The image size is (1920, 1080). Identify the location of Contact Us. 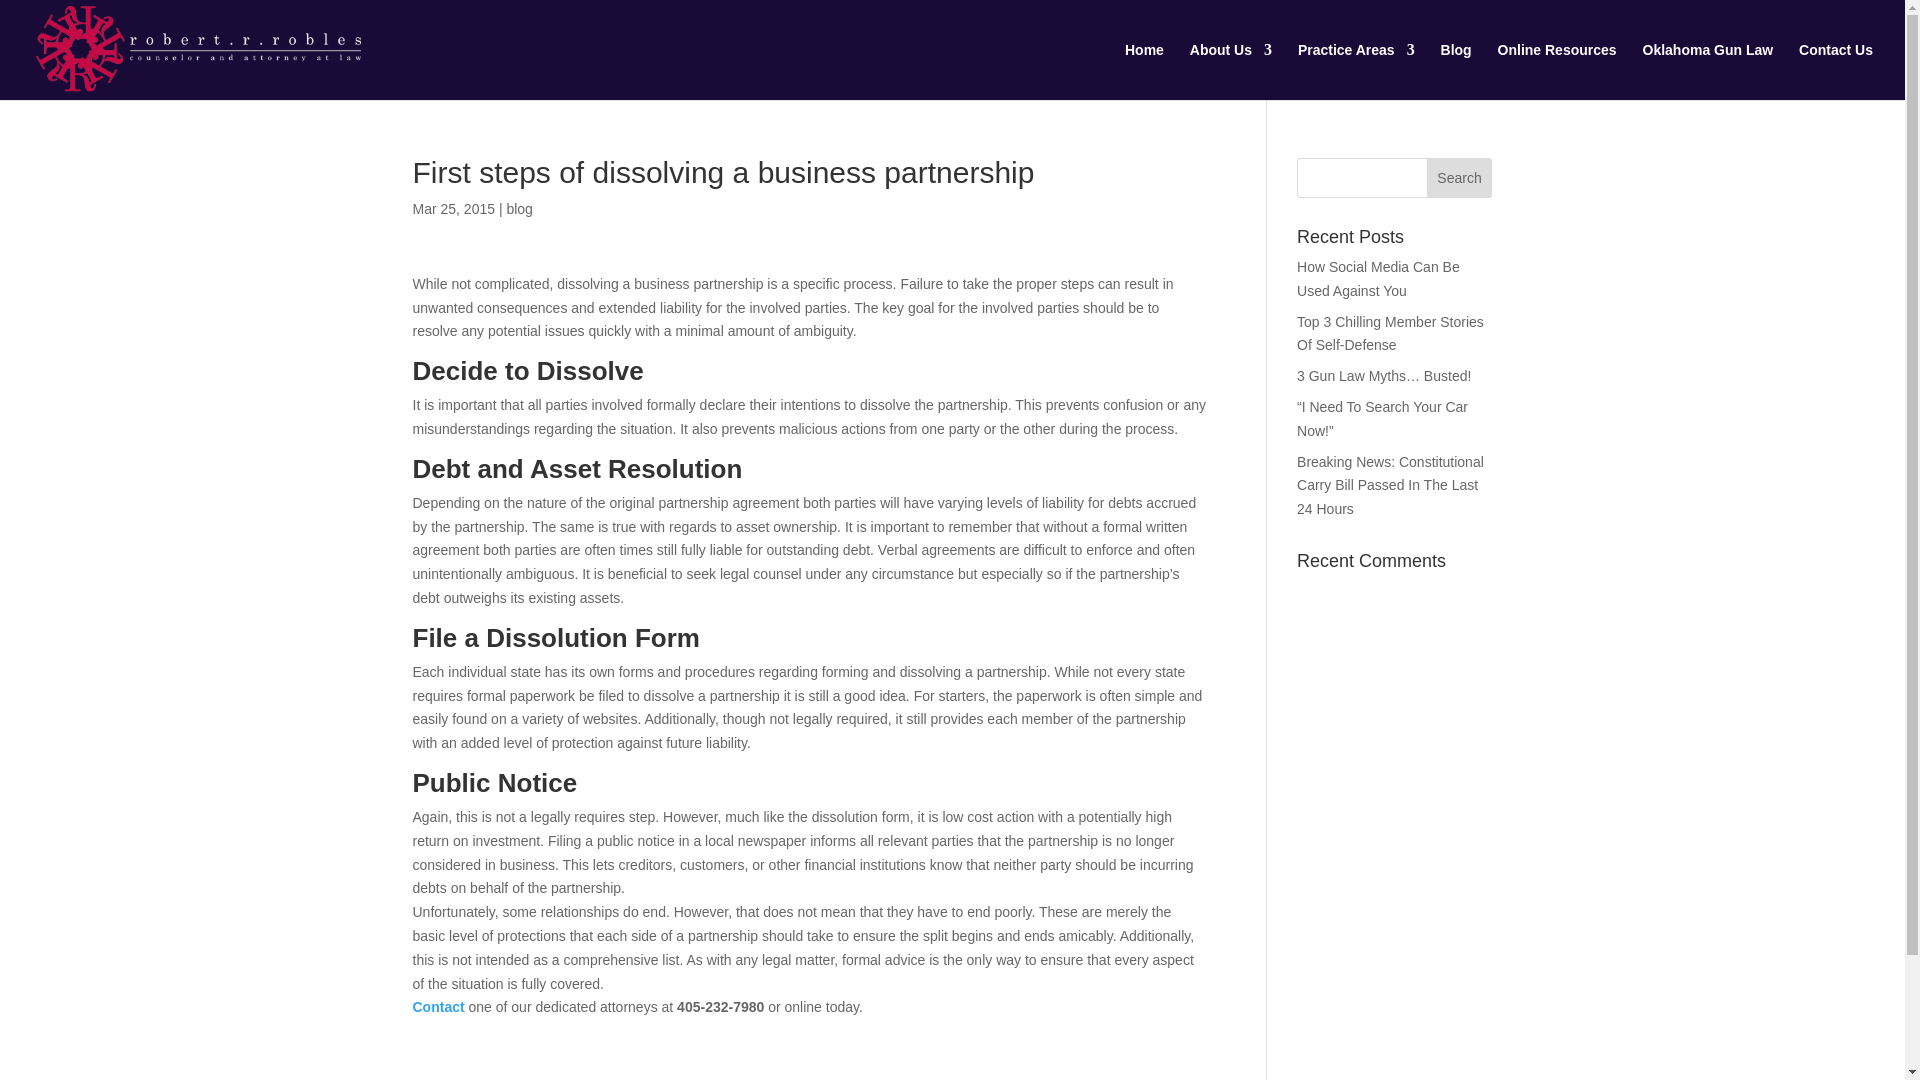
(1836, 72).